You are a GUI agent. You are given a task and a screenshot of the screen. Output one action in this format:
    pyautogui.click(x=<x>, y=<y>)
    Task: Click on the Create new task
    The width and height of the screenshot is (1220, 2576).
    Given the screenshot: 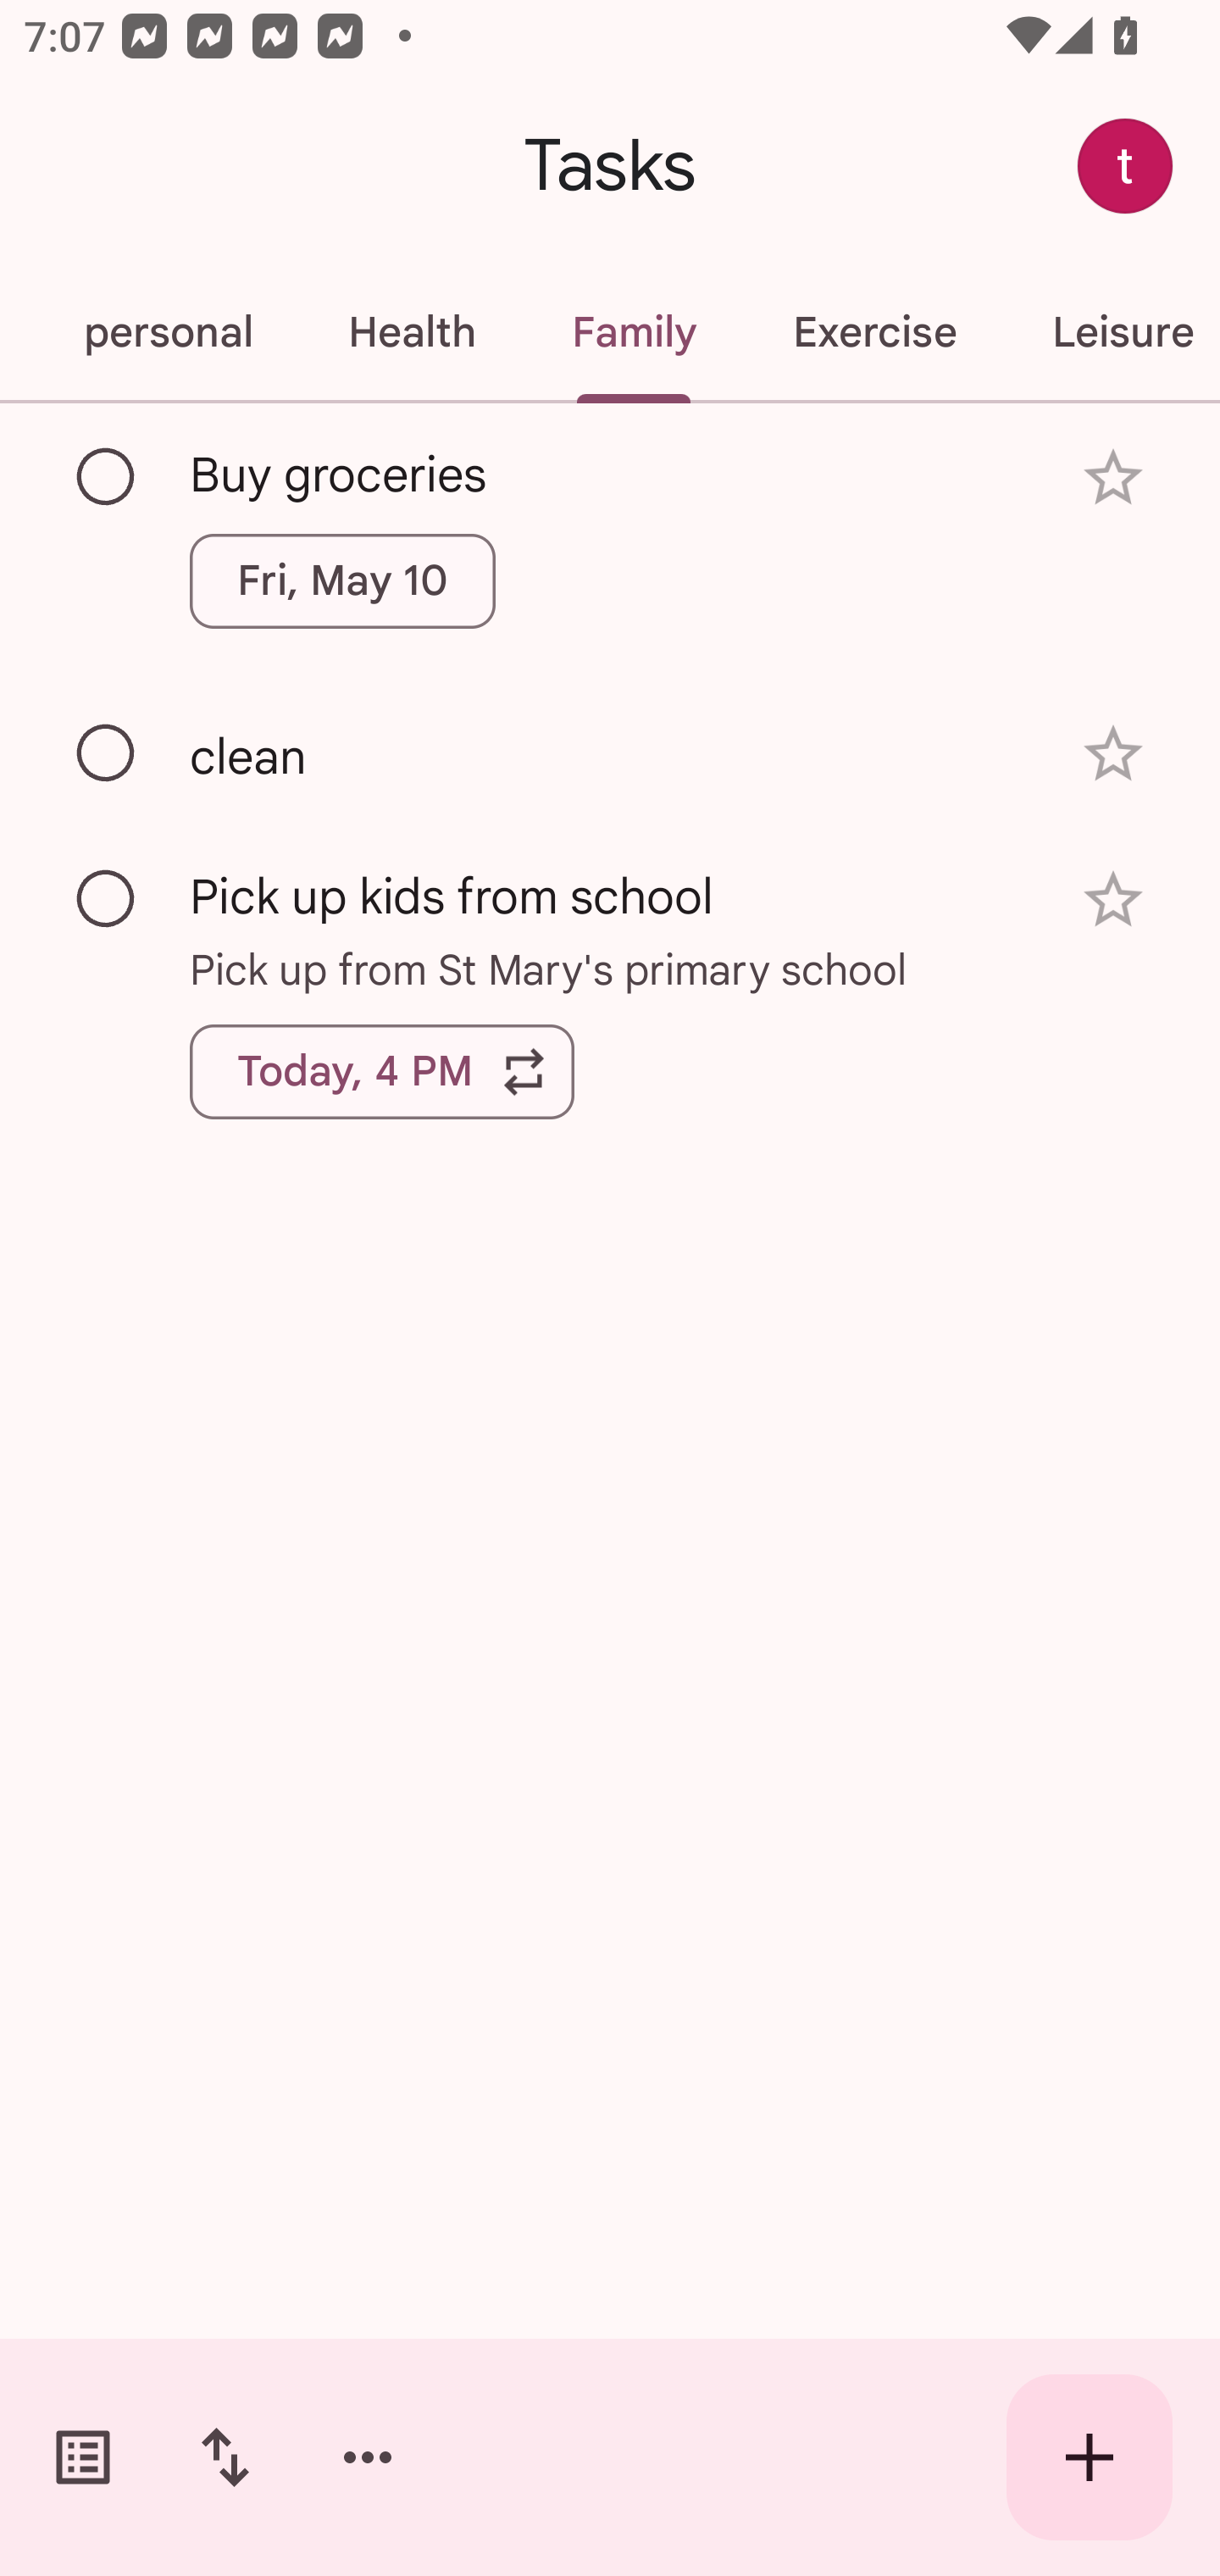 What is the action you would take?
    pyautogui.click(x=1090, y=2457)
    